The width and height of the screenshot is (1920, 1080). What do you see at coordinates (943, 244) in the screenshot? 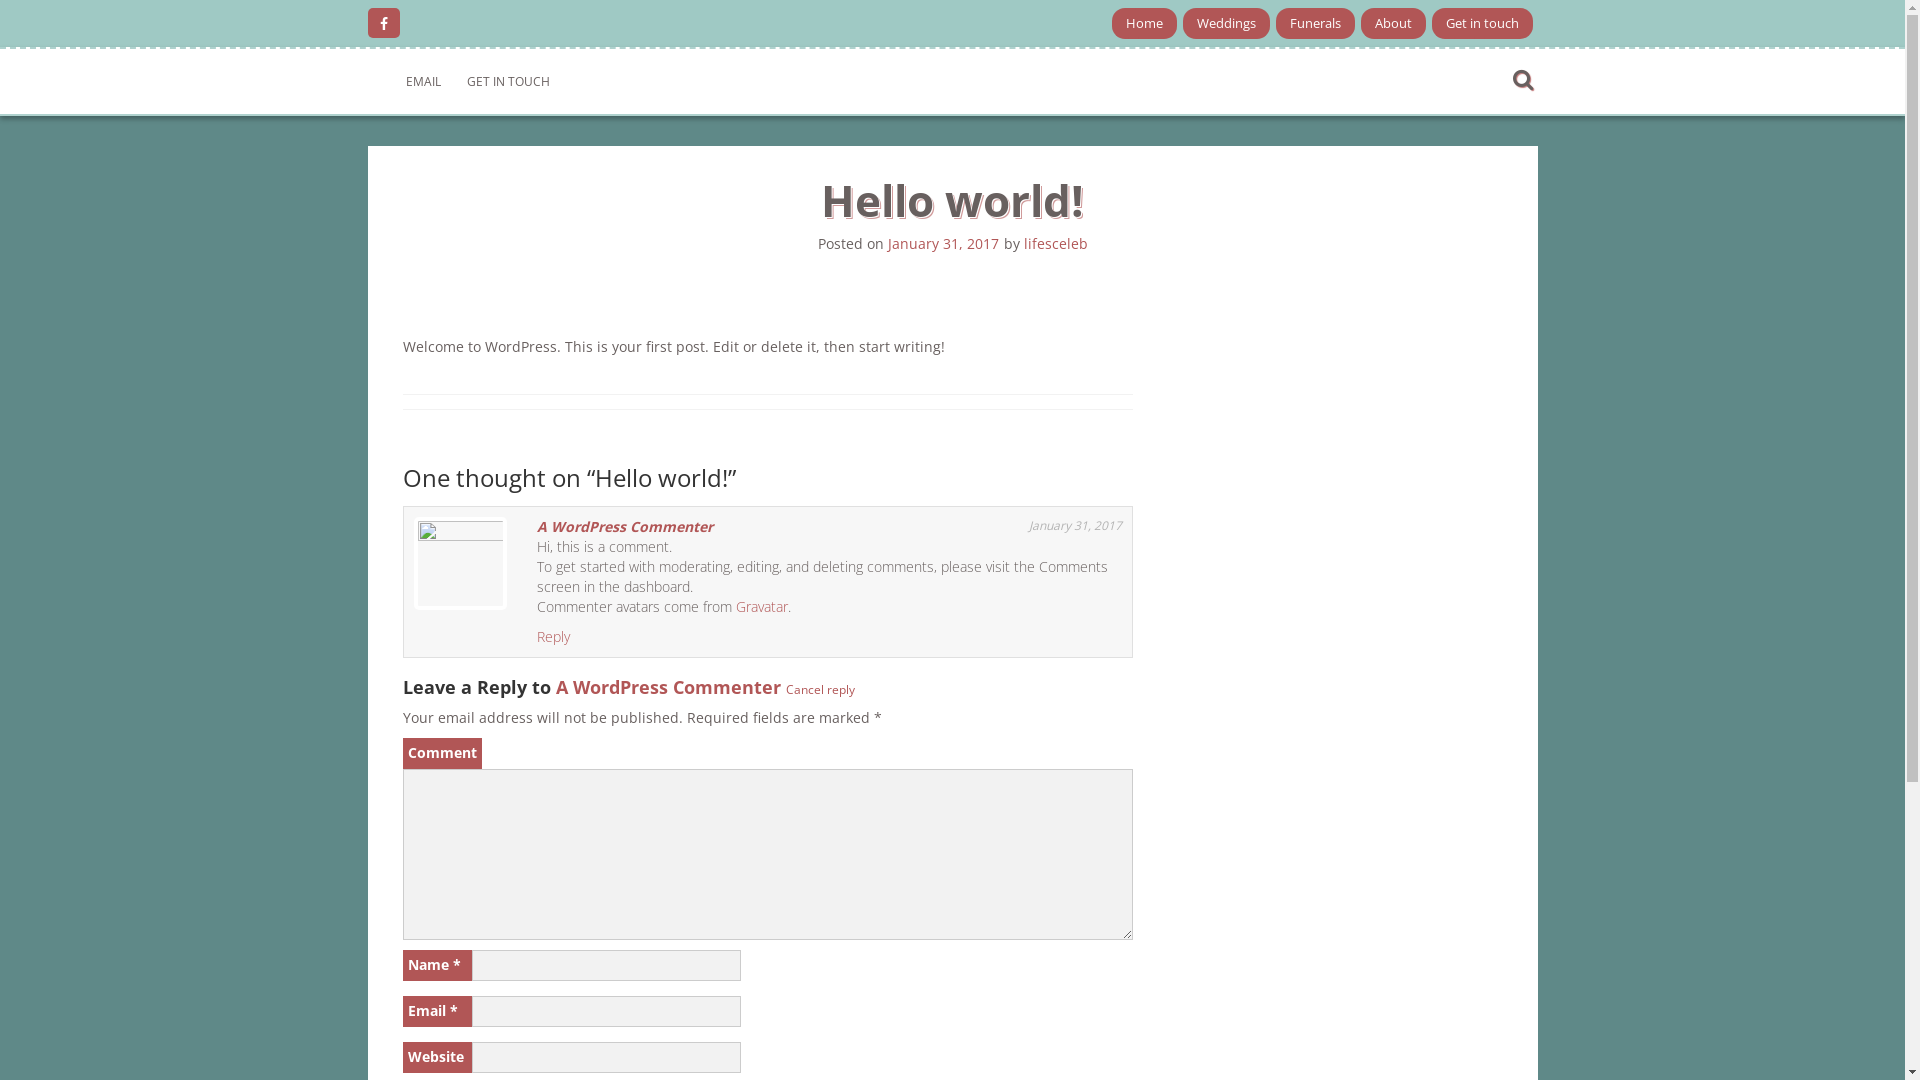
I see `January 31, 2017` at bounding box center [943, 244].